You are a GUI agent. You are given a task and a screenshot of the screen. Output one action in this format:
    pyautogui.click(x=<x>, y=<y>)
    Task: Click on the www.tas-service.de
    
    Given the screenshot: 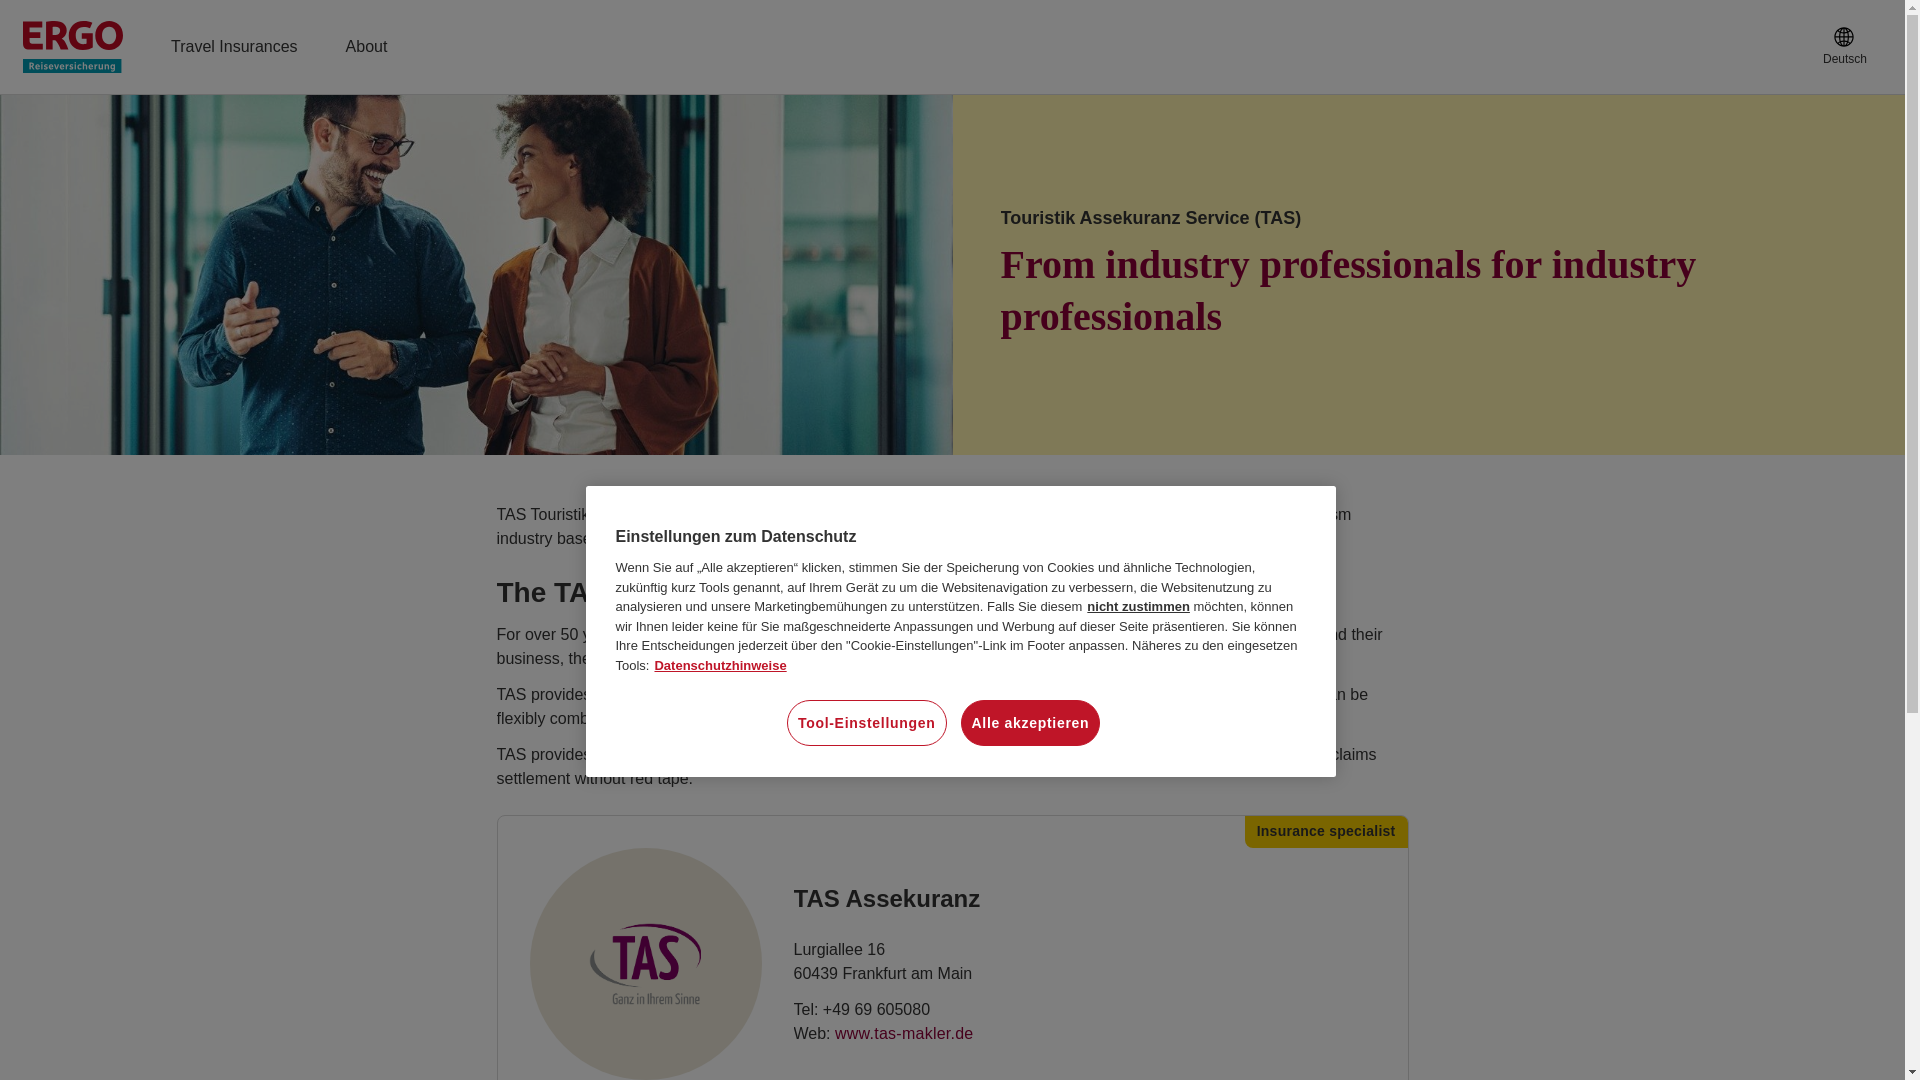 What is the action you would take?
    pyautogui.click(x=904, y=1033)
    